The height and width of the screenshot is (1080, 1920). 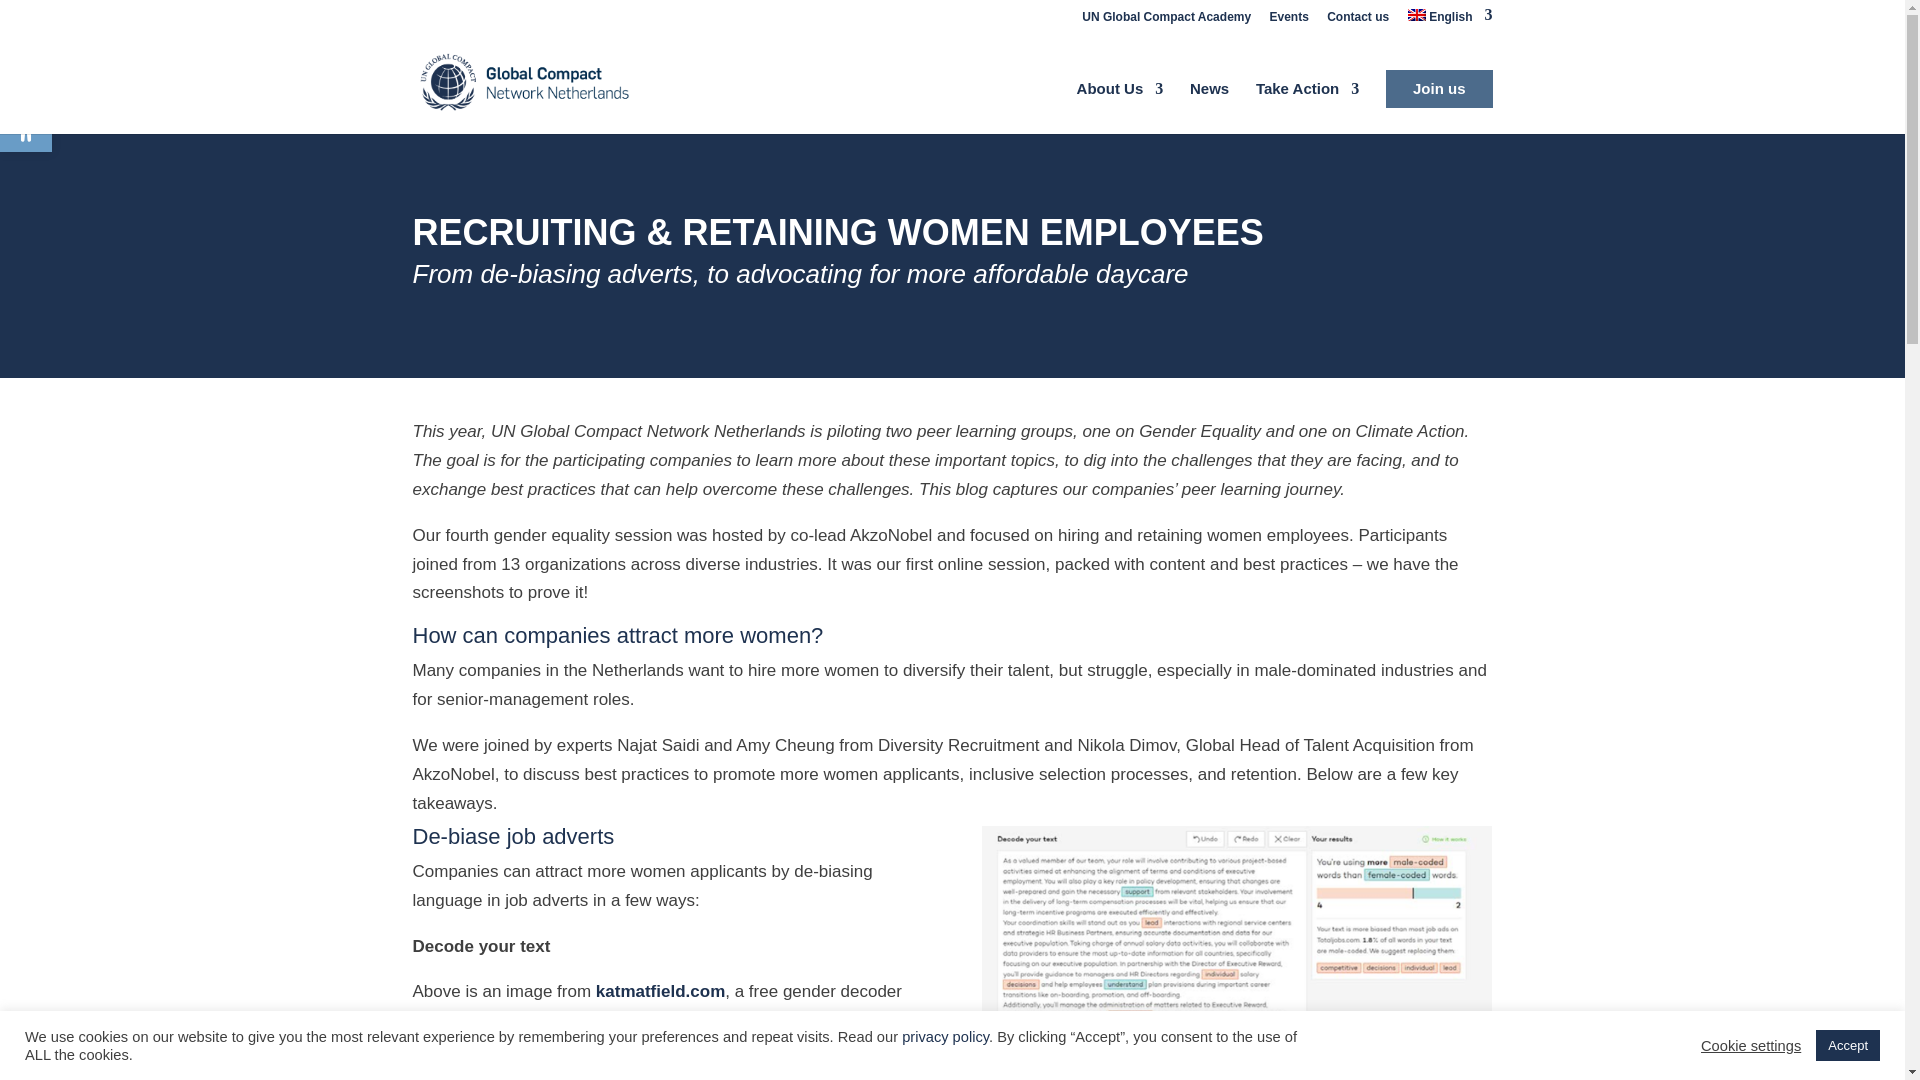 What do you see at coordinates (1289, 21) in the screenshot?
I see `Events` at bounding box center [1289, 21].